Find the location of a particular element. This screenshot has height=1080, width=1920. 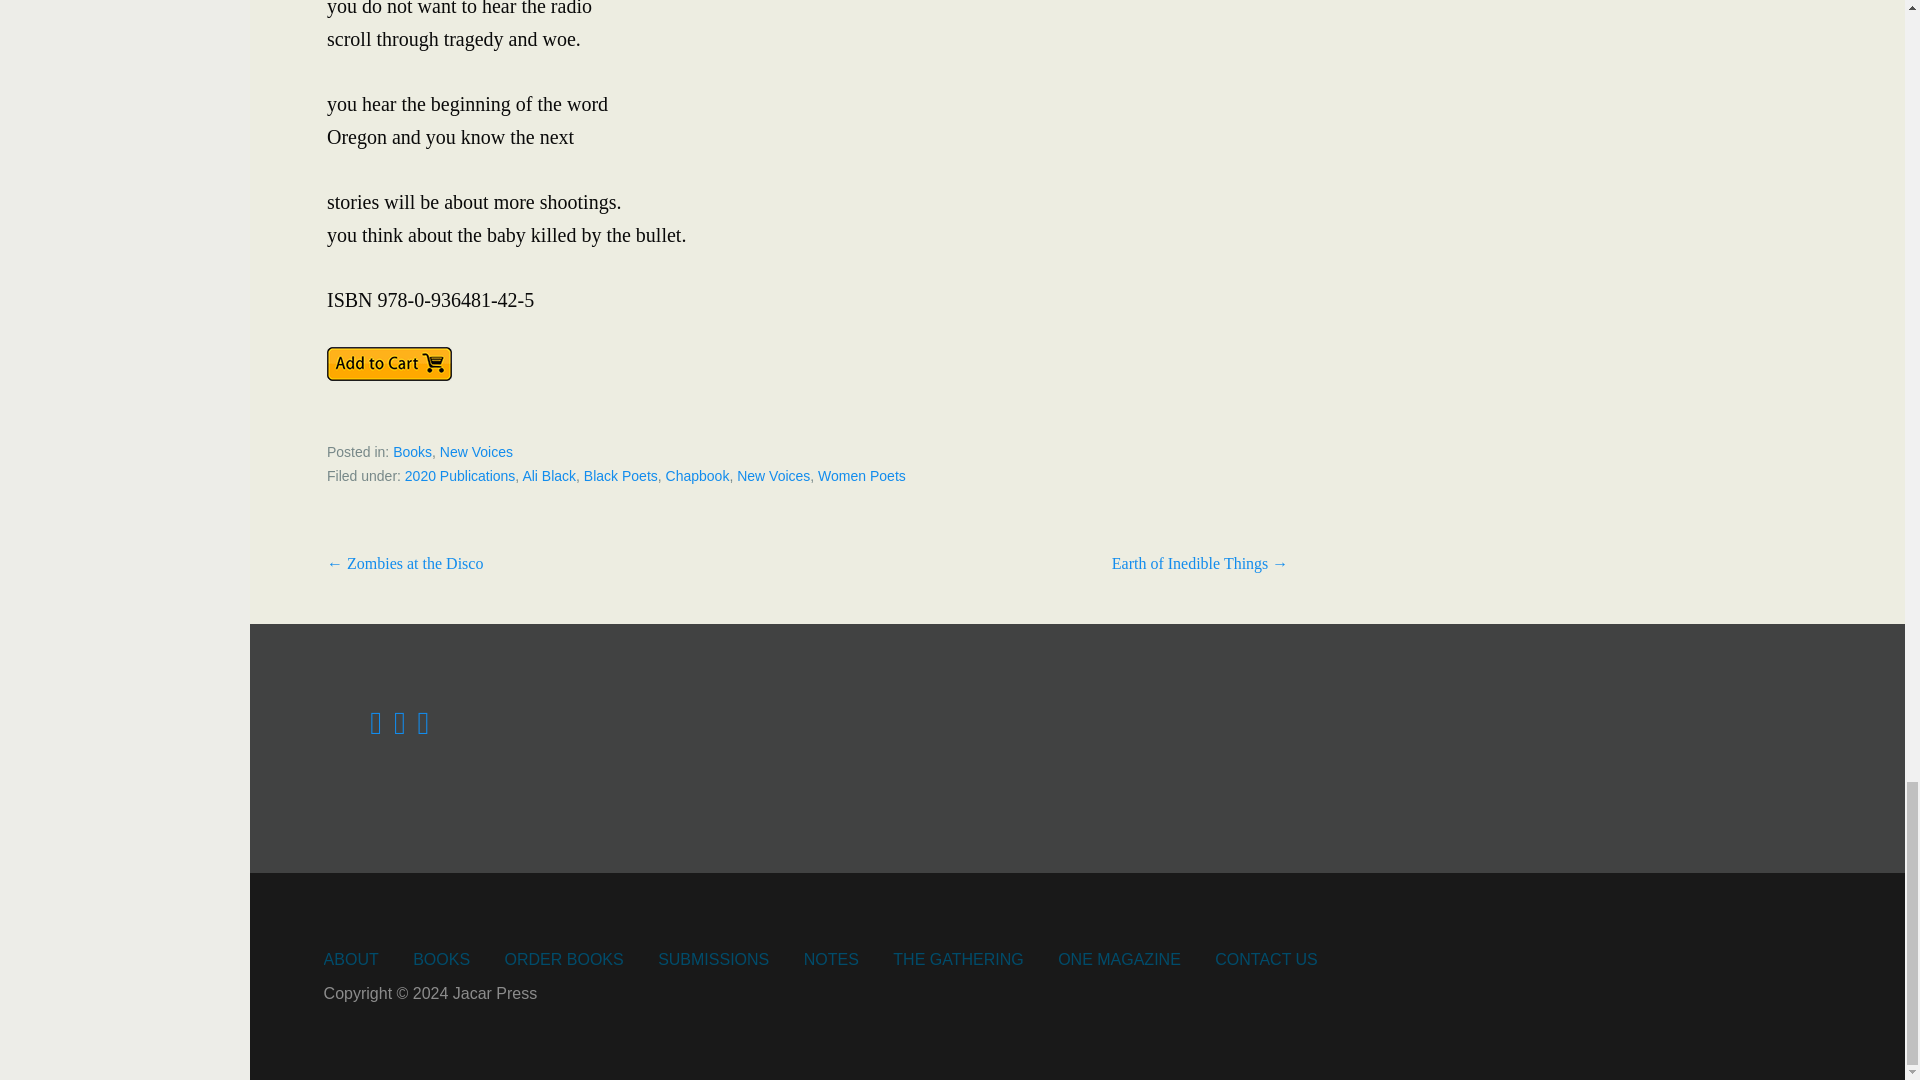

Books is located at coordinates (412, 452).